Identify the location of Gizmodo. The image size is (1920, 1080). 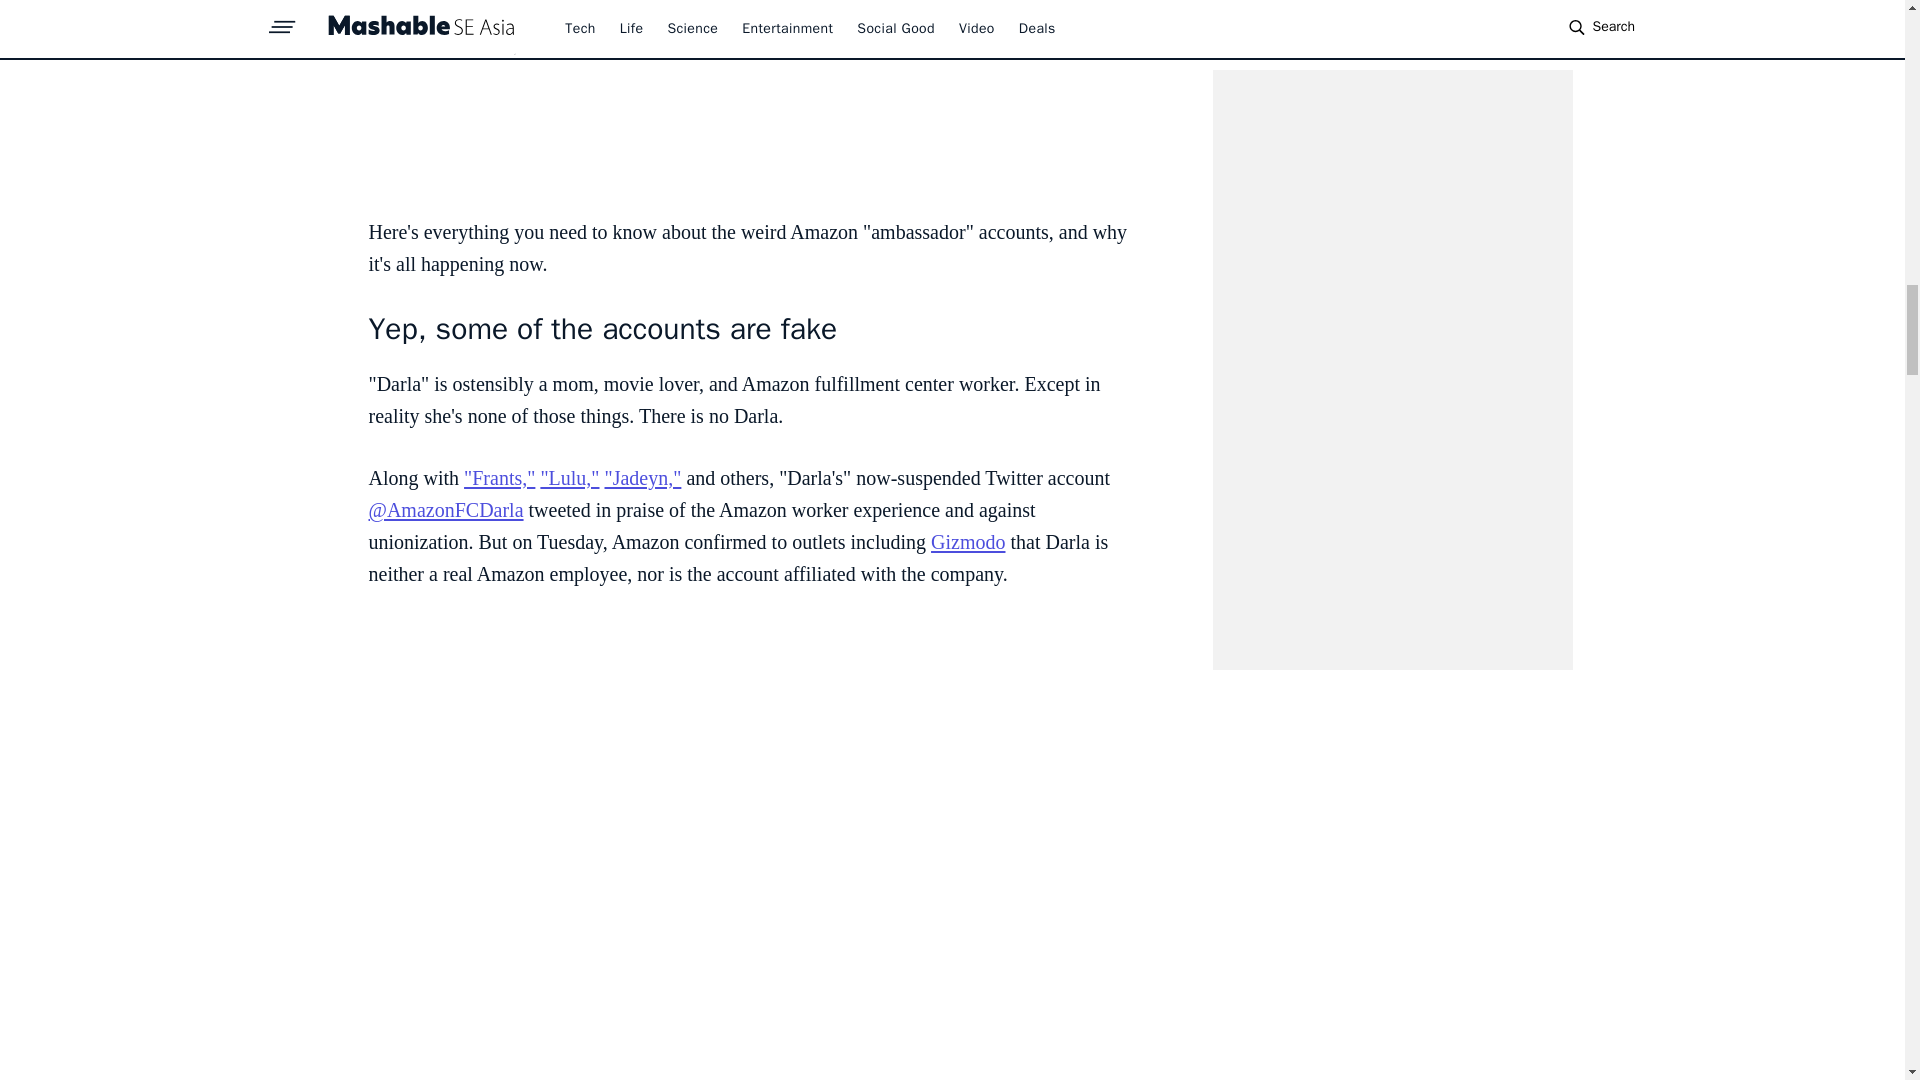
(968, 542).